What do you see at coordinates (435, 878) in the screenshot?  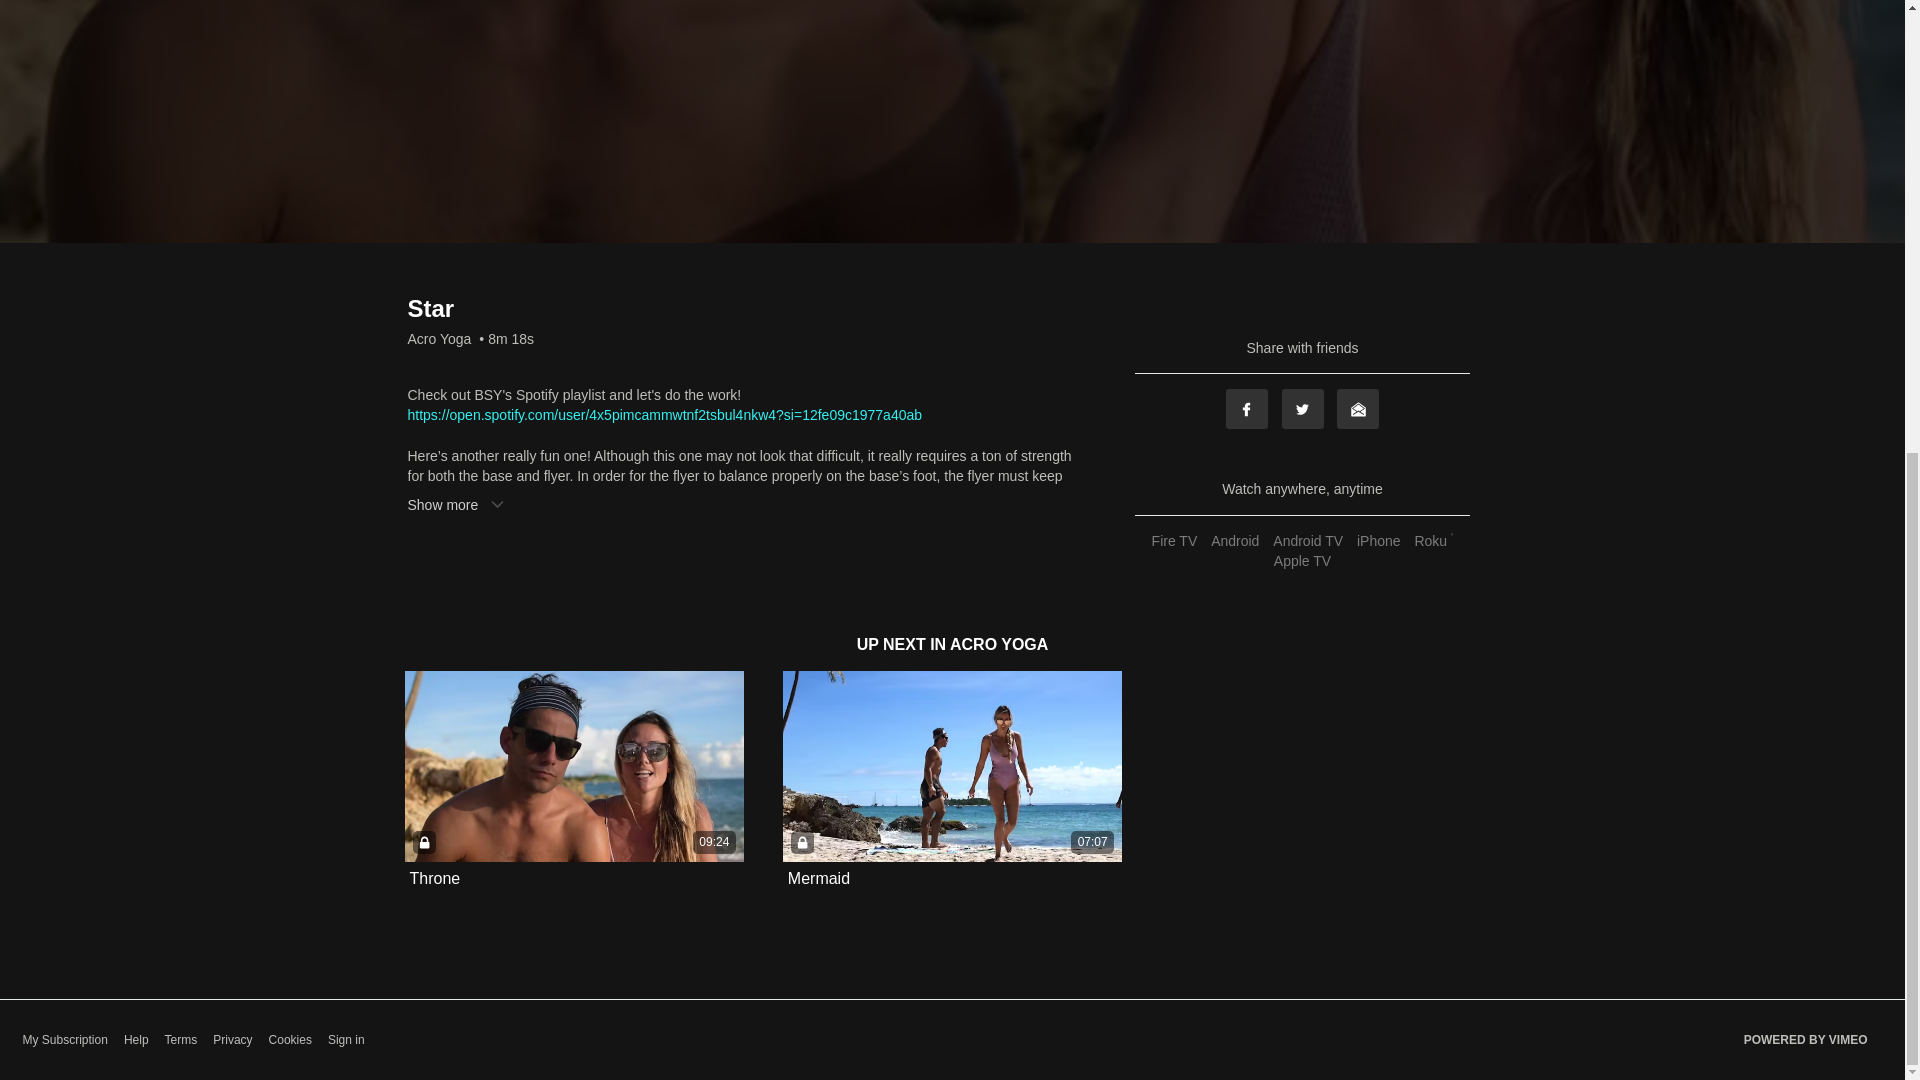 I see `Throne` at bounding box center [435, 878].